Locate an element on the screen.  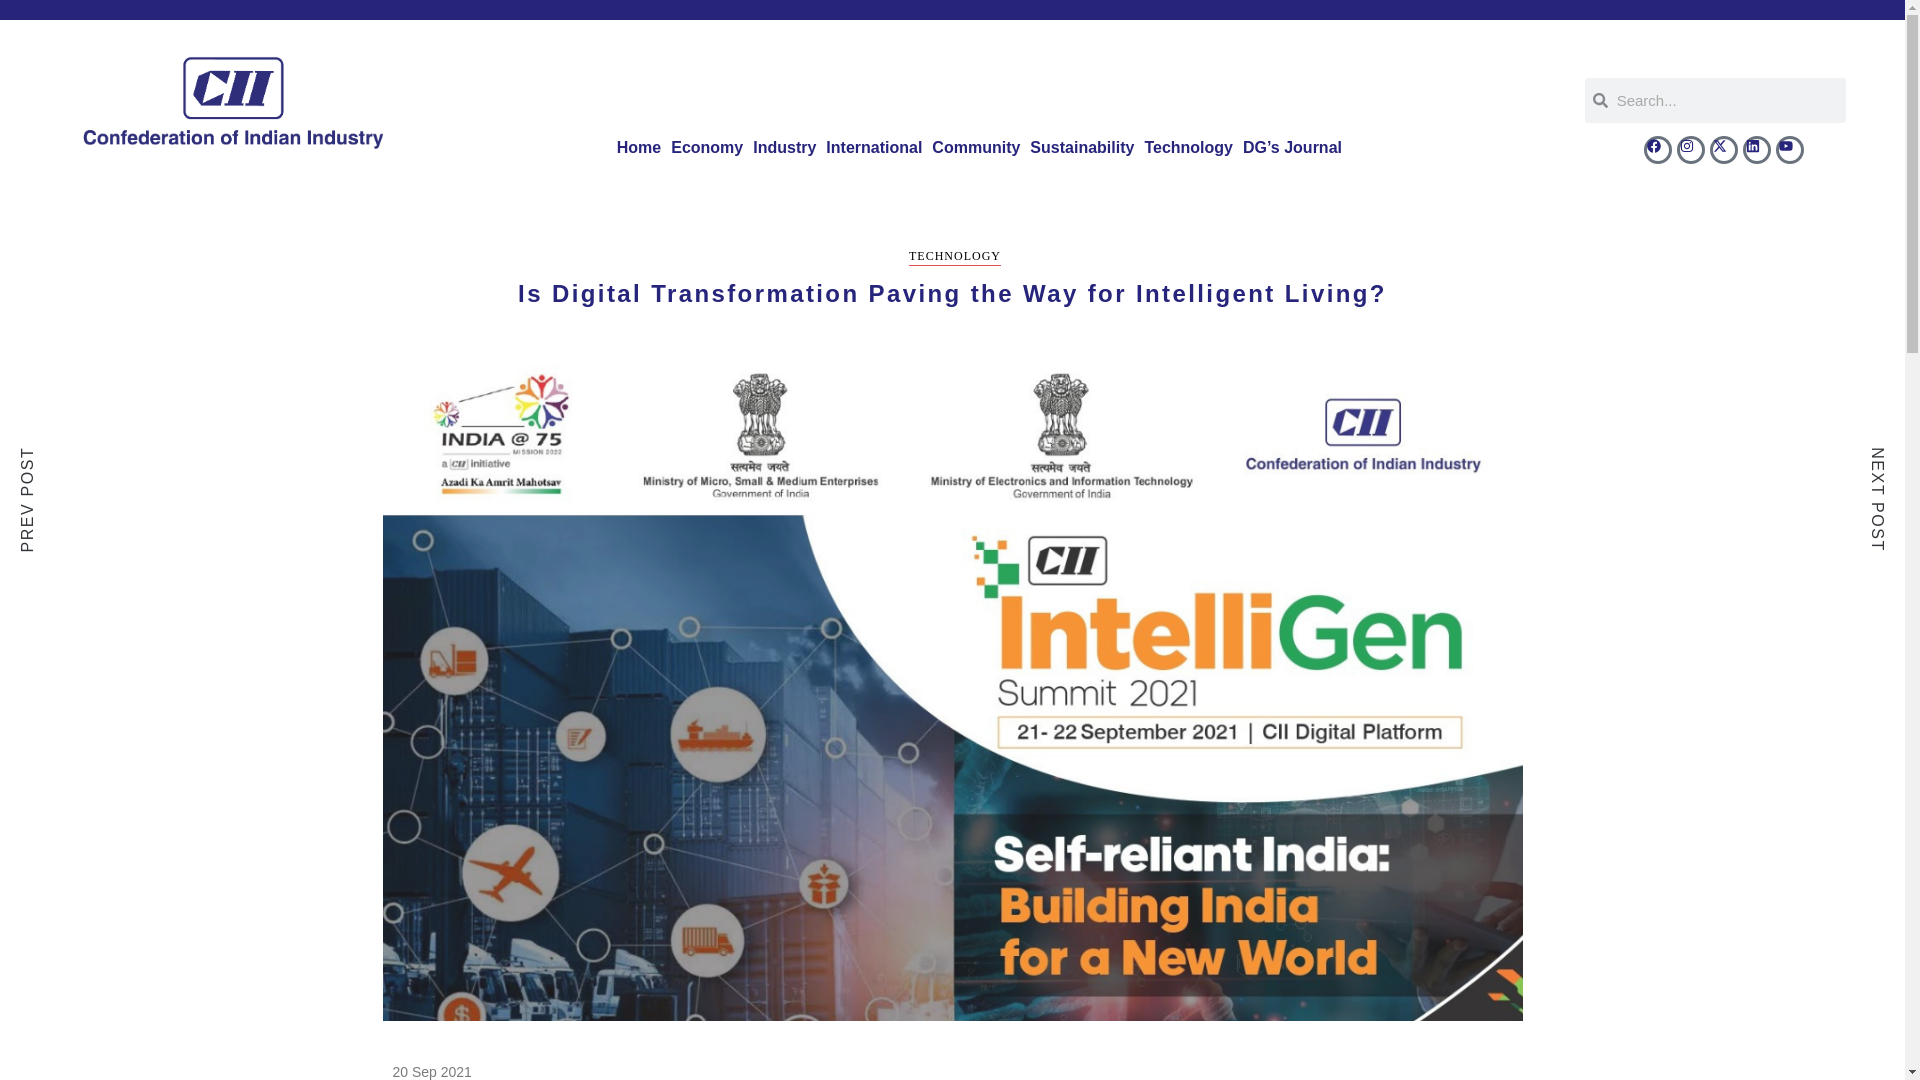
Technology is located at coordinates (1188, 148).